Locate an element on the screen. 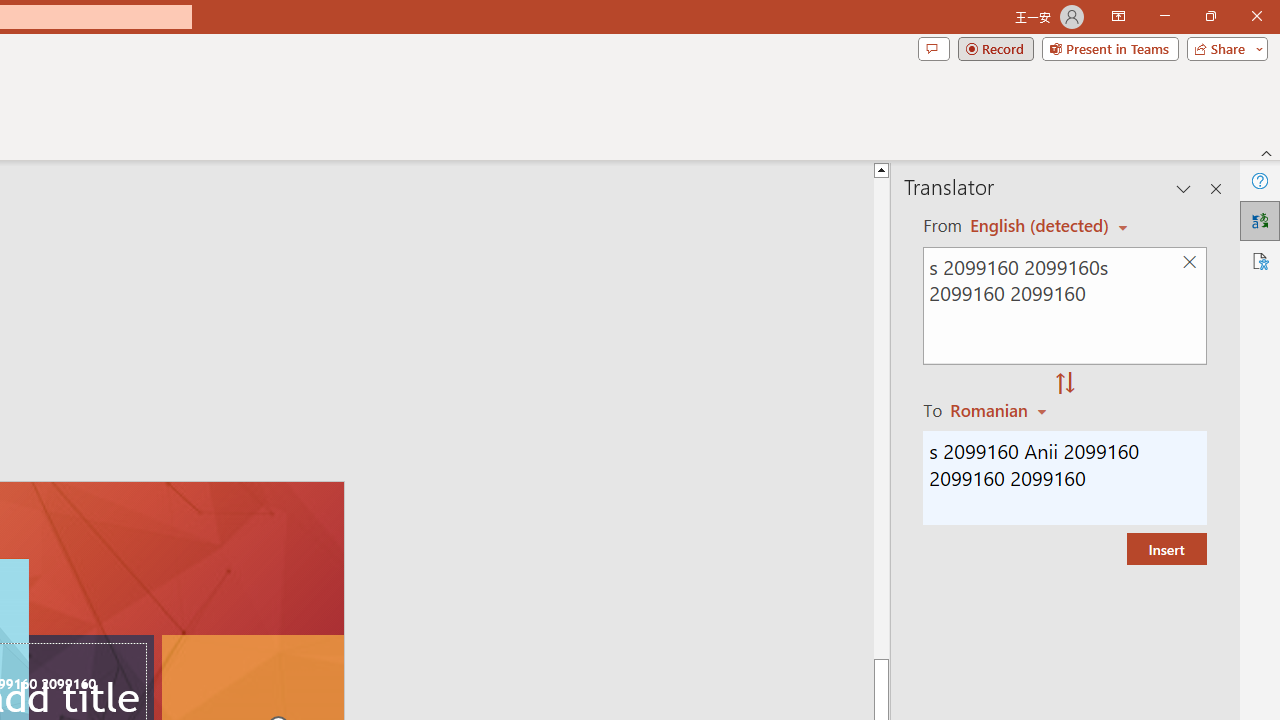  Swap "from" and "to" languages. is located at coordinates (1065, 384).